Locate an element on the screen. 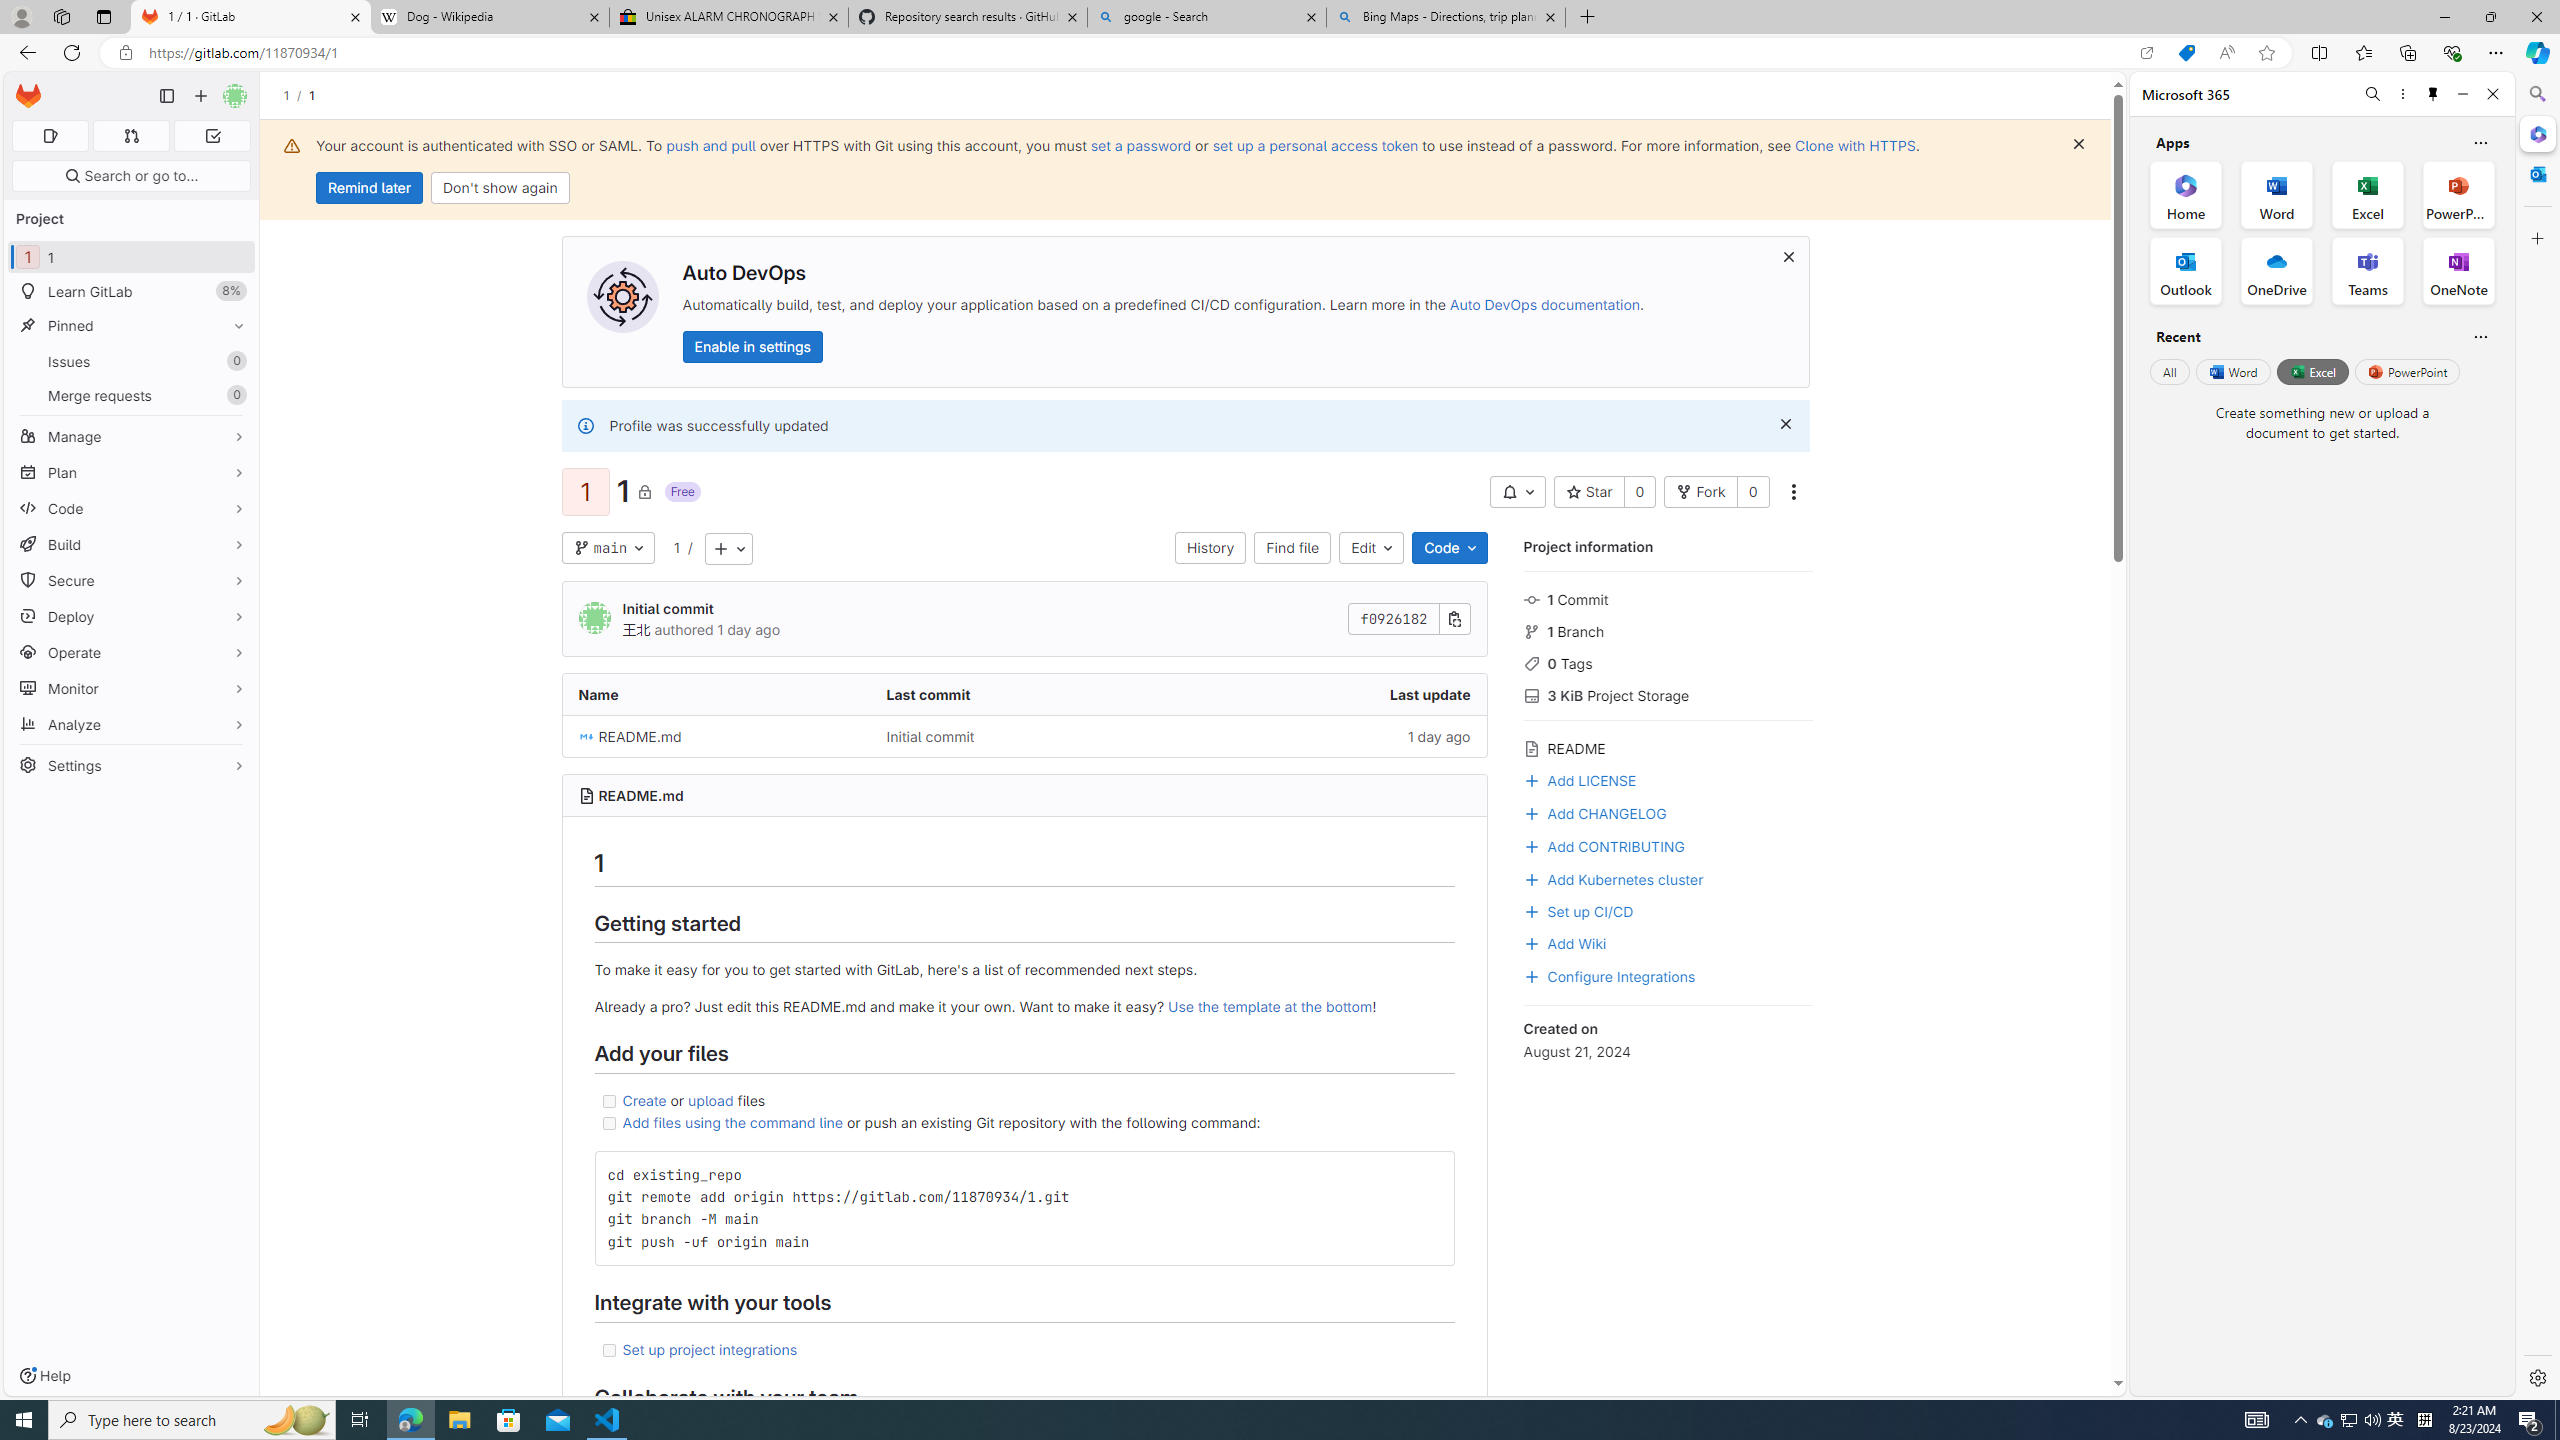  Find file is located at coordinates (1292, 548).